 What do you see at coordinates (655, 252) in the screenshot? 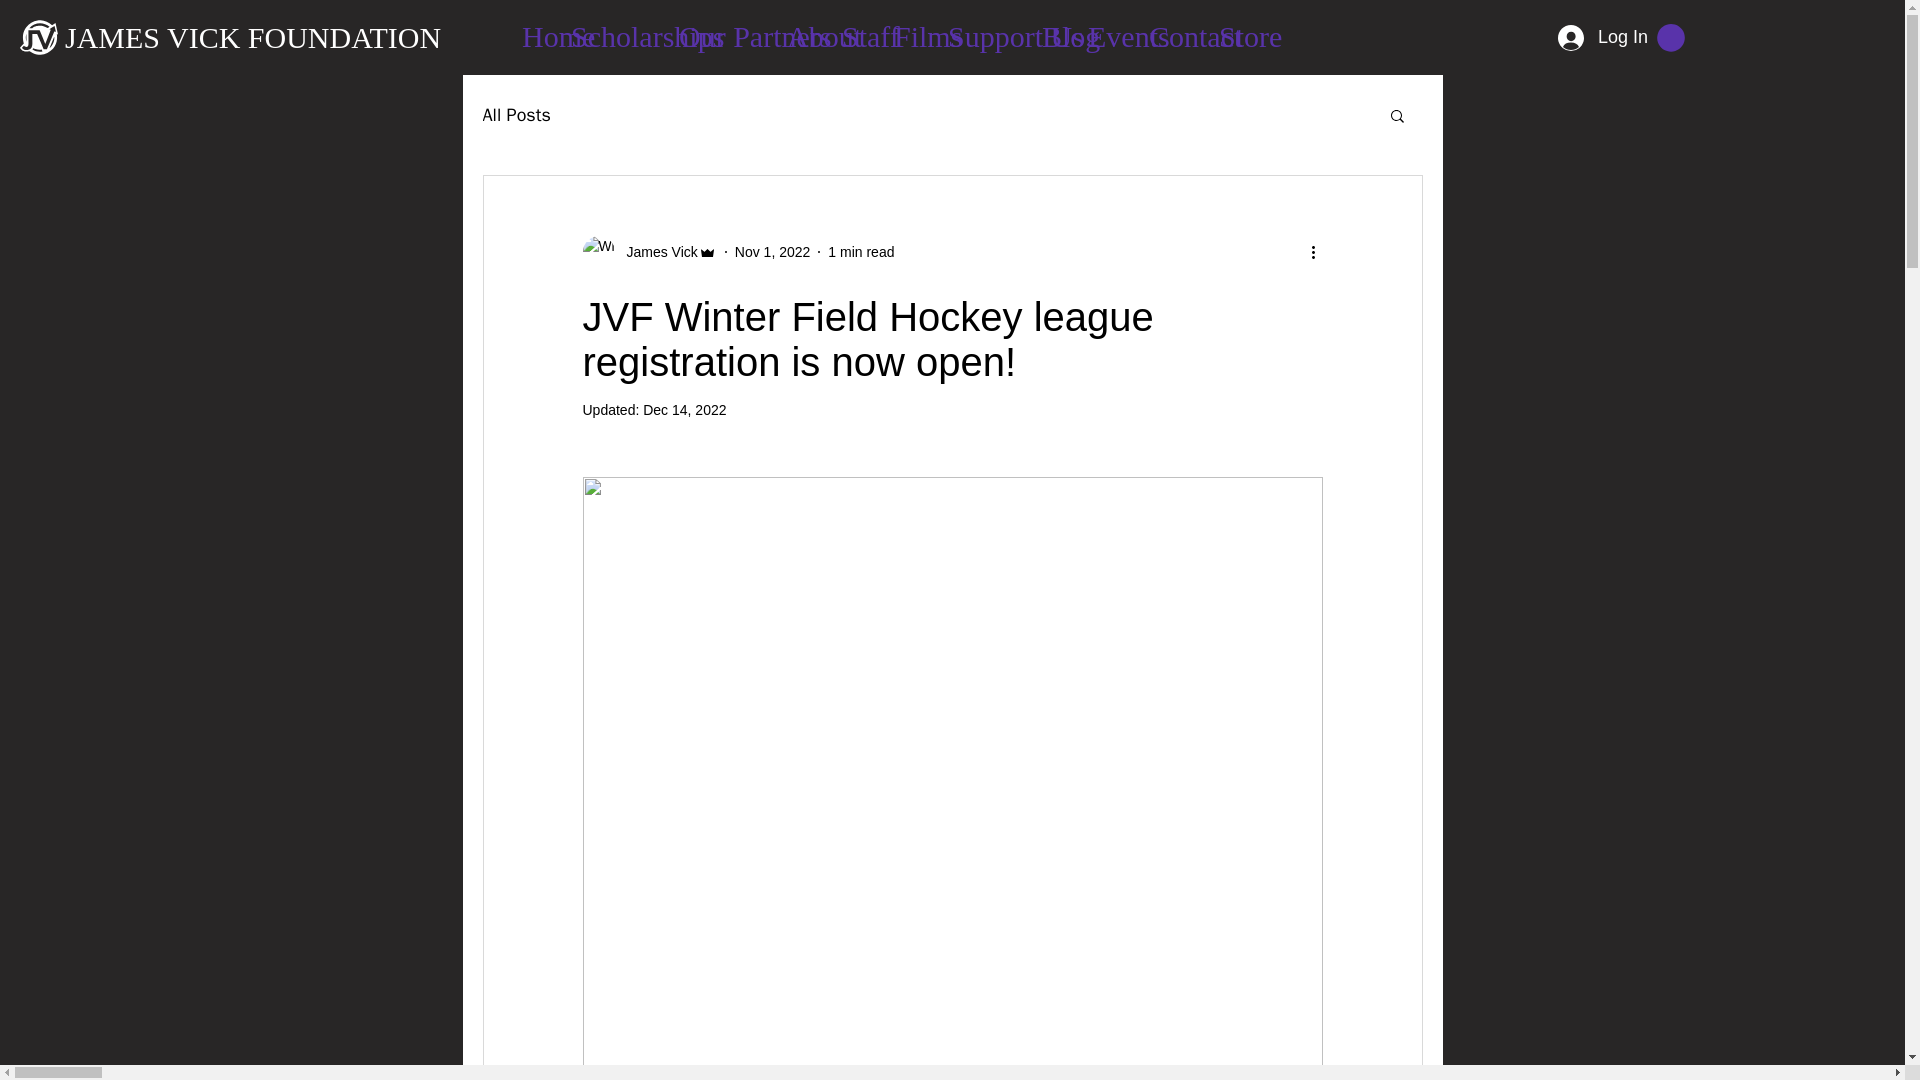
I see `James Vick` at bounding box center [655, 252].